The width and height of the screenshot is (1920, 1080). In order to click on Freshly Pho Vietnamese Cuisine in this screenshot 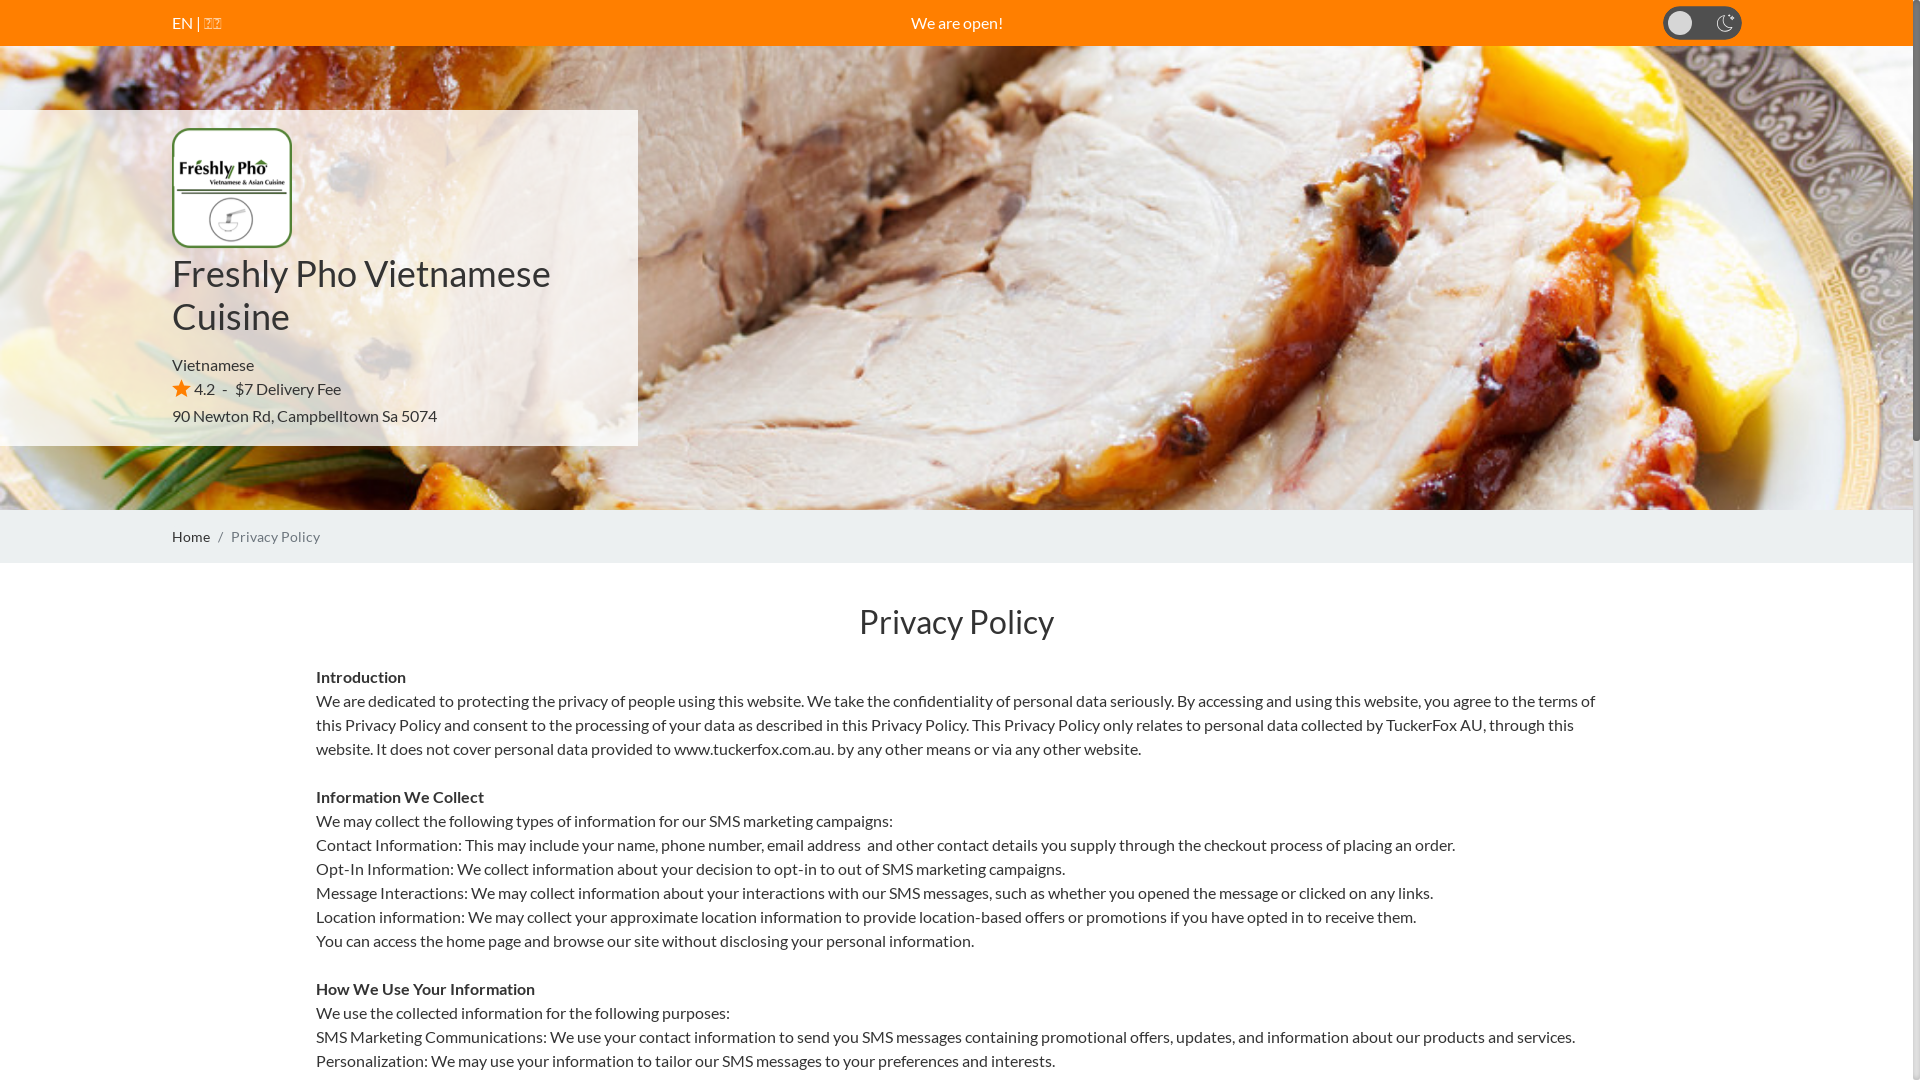, I will do `click(362, 294)`.